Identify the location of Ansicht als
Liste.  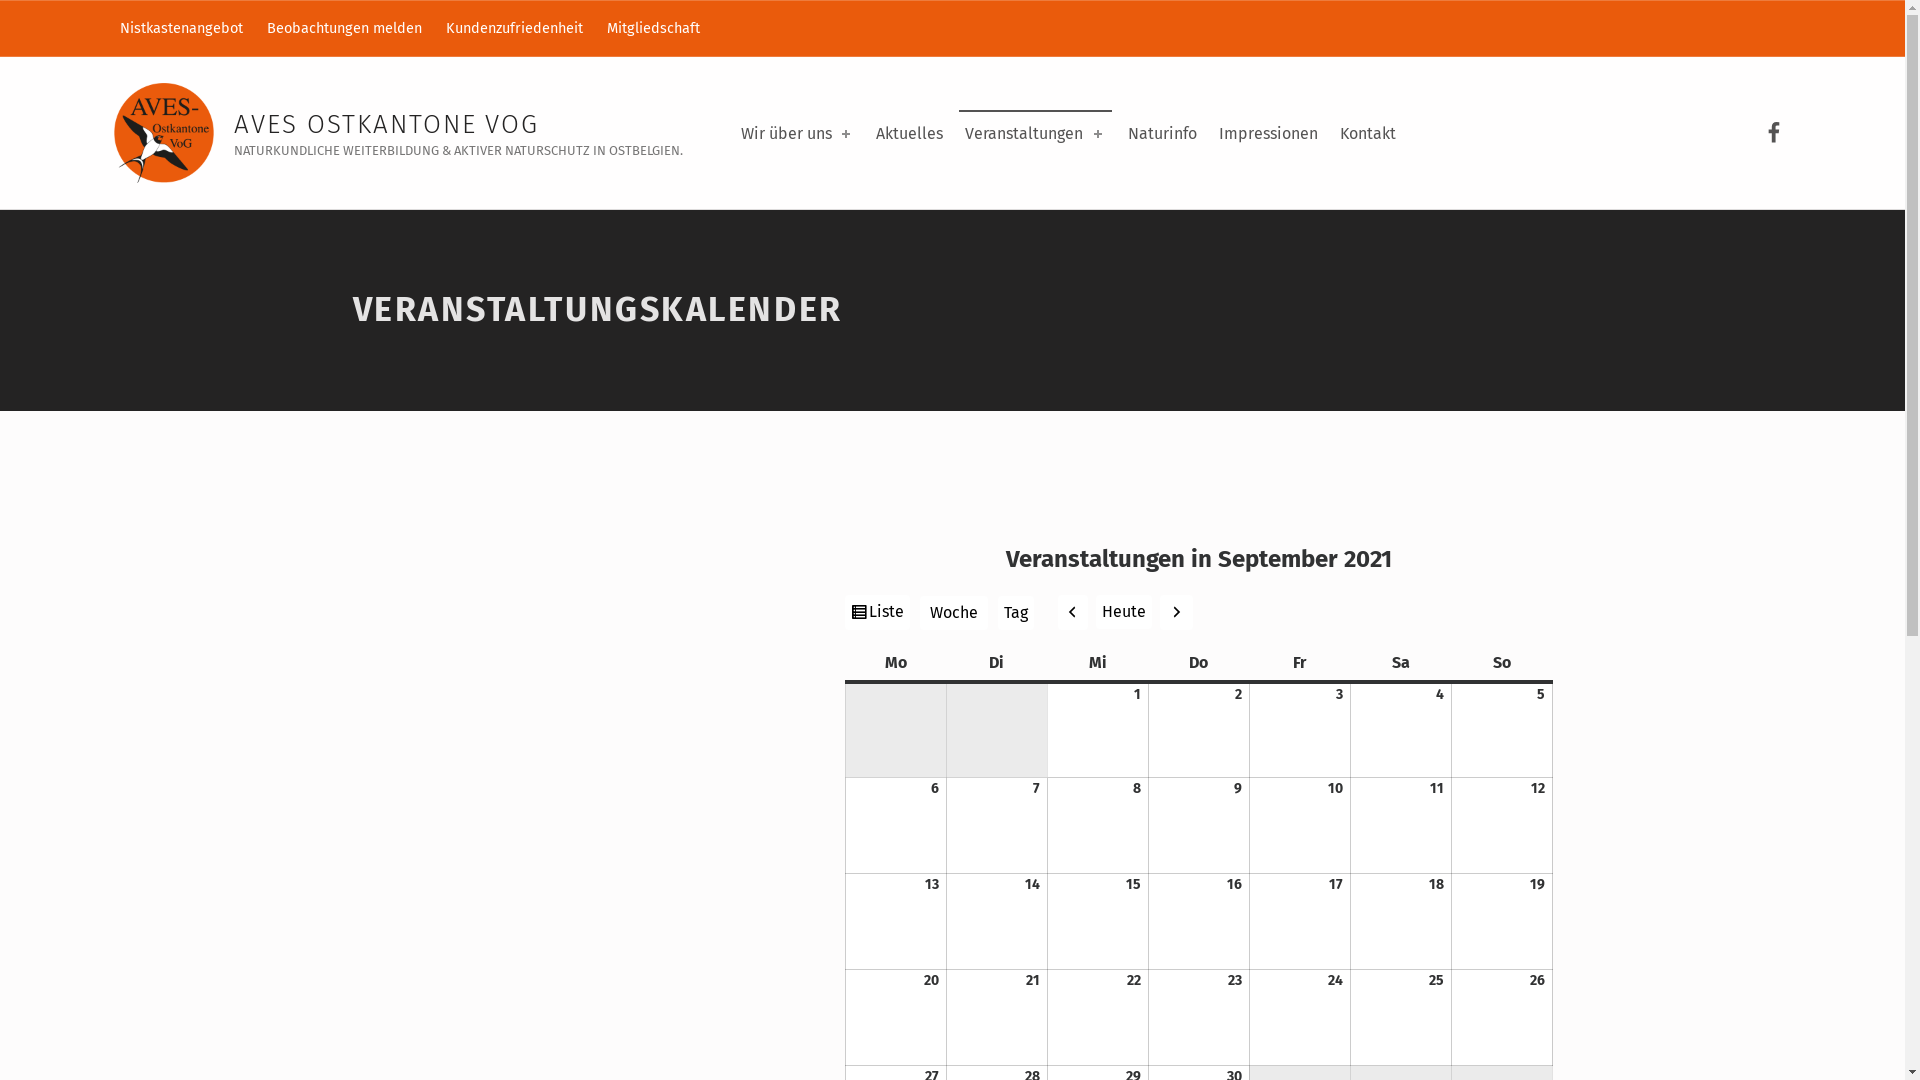
(876, 612).